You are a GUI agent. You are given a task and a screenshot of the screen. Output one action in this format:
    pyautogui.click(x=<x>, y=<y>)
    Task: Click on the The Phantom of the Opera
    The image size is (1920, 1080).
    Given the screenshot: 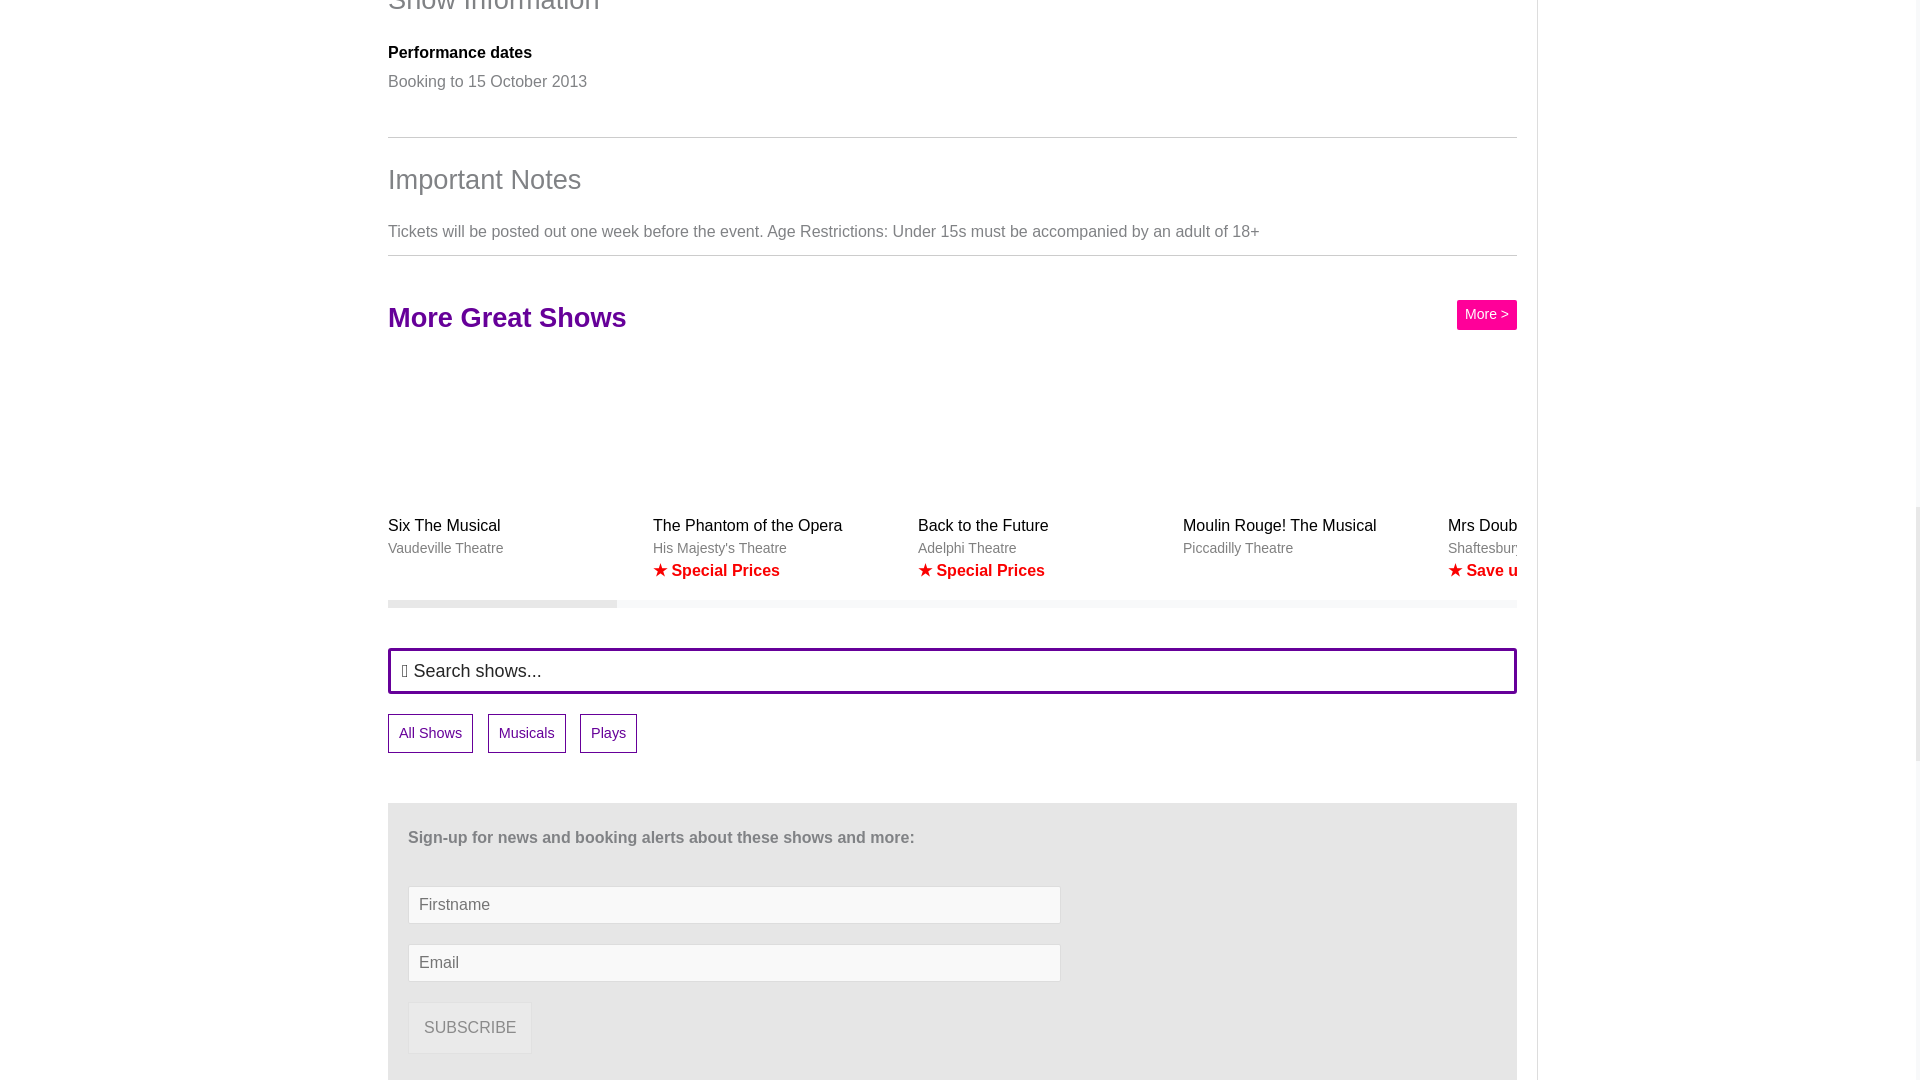 What is the action you would take?
    pyautogui.click(x=777, y=424)
    